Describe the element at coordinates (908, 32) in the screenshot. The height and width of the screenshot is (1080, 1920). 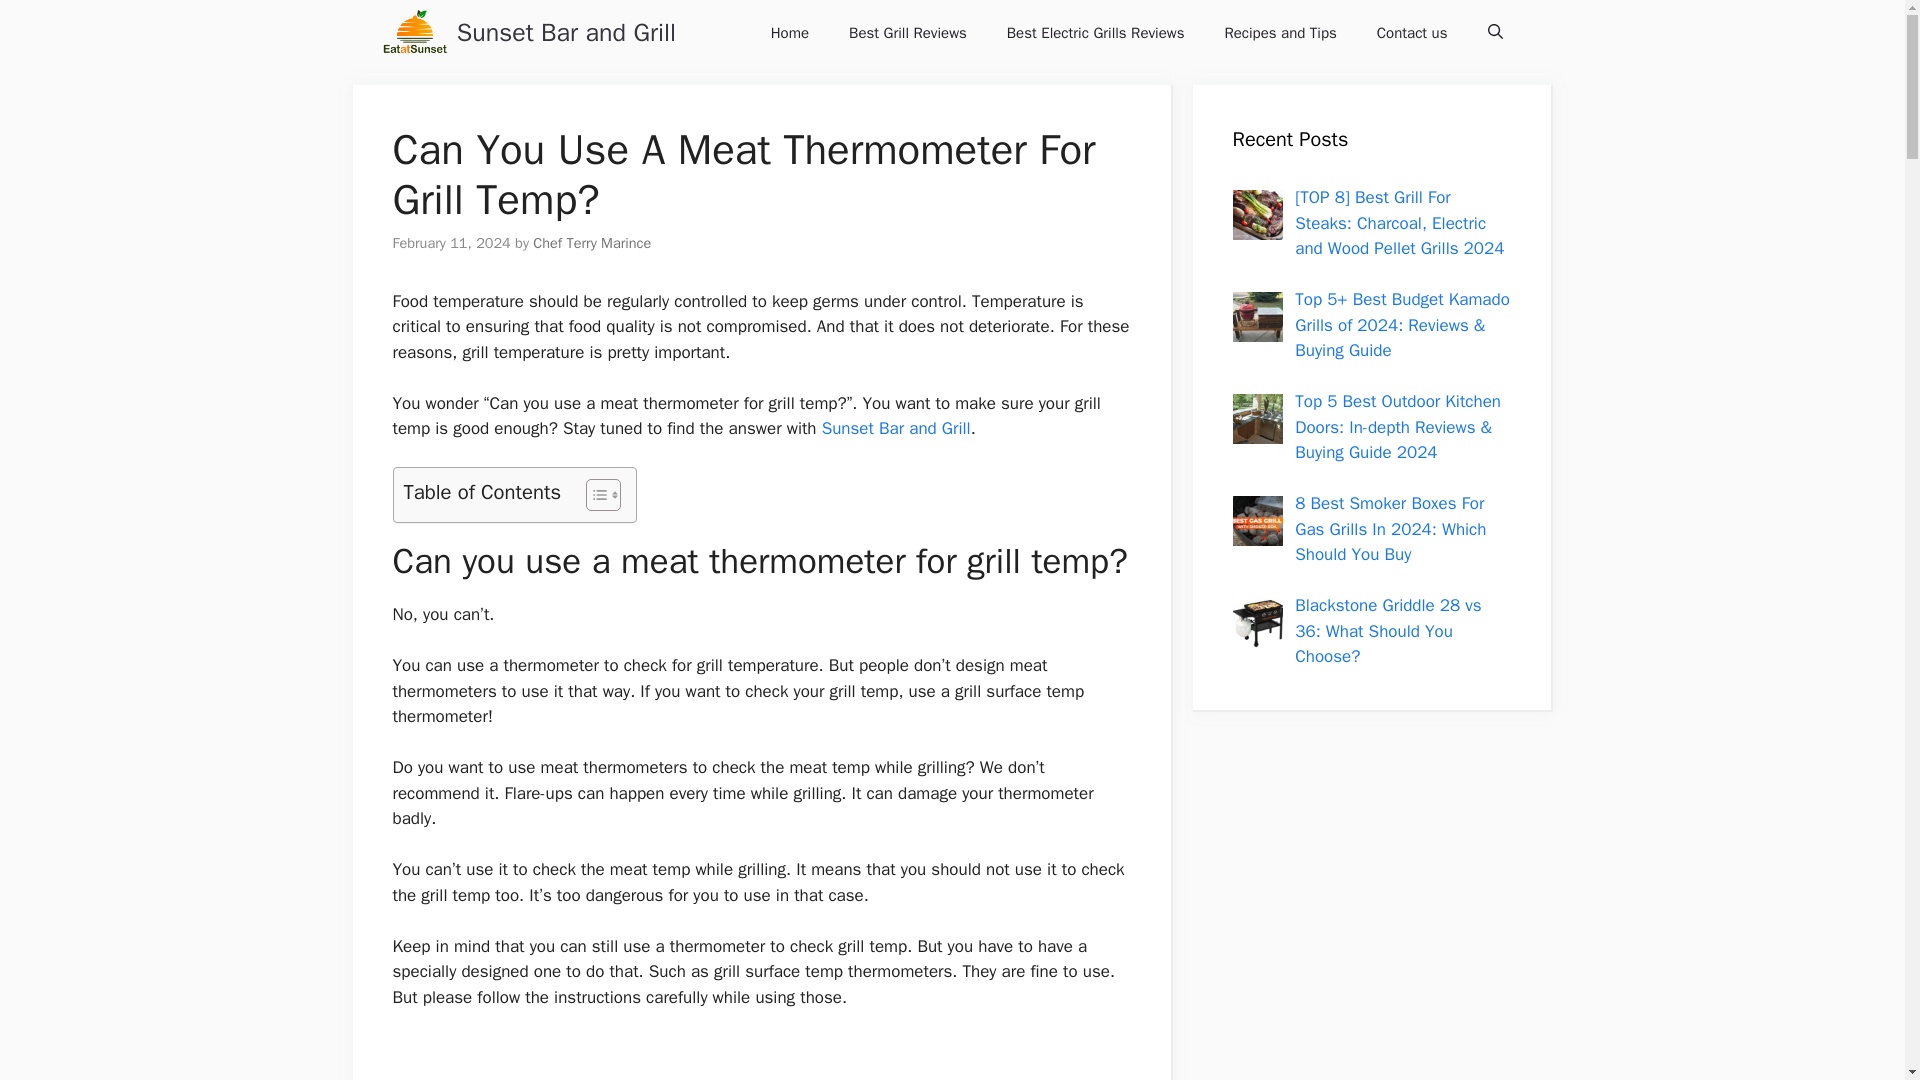
I see `Best Grill Reviews` at that location.